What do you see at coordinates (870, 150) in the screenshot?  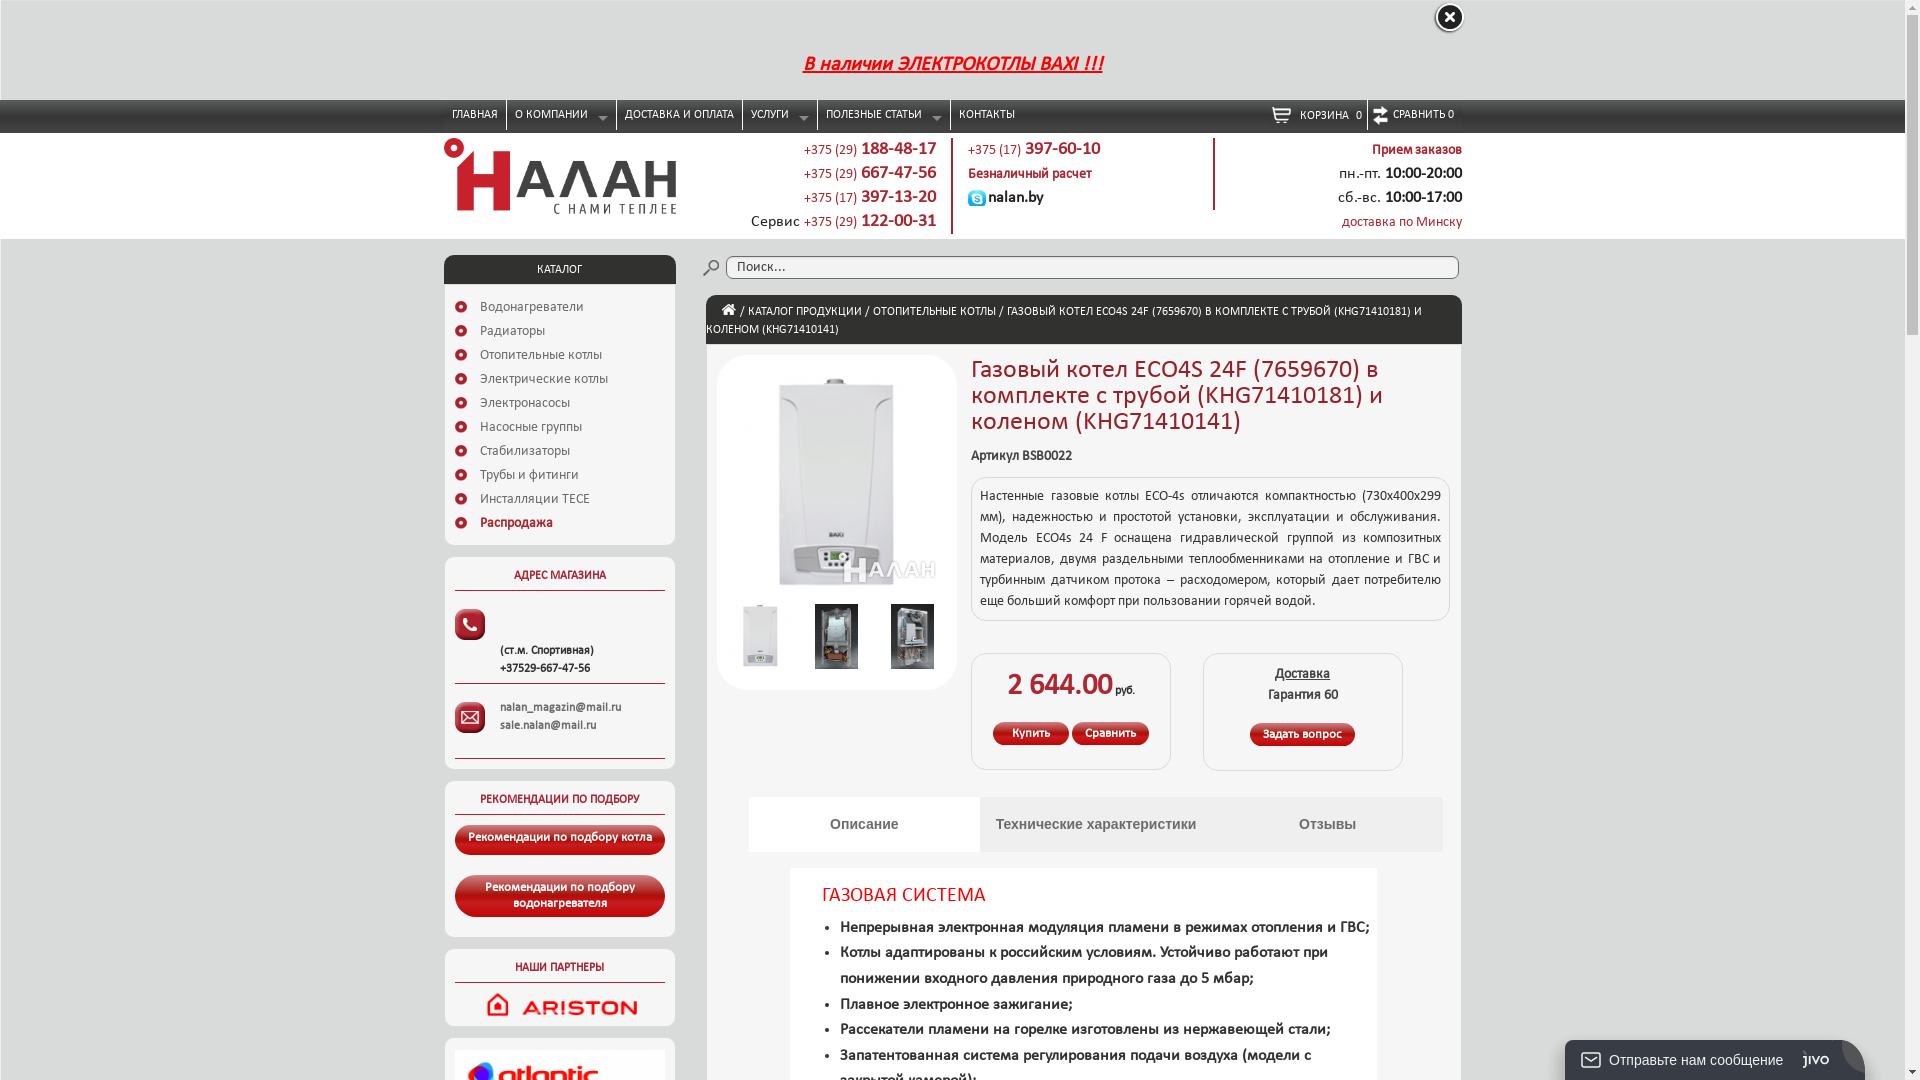 I see `+375 (29) 188-48-17` at bounding box center [870, 150].